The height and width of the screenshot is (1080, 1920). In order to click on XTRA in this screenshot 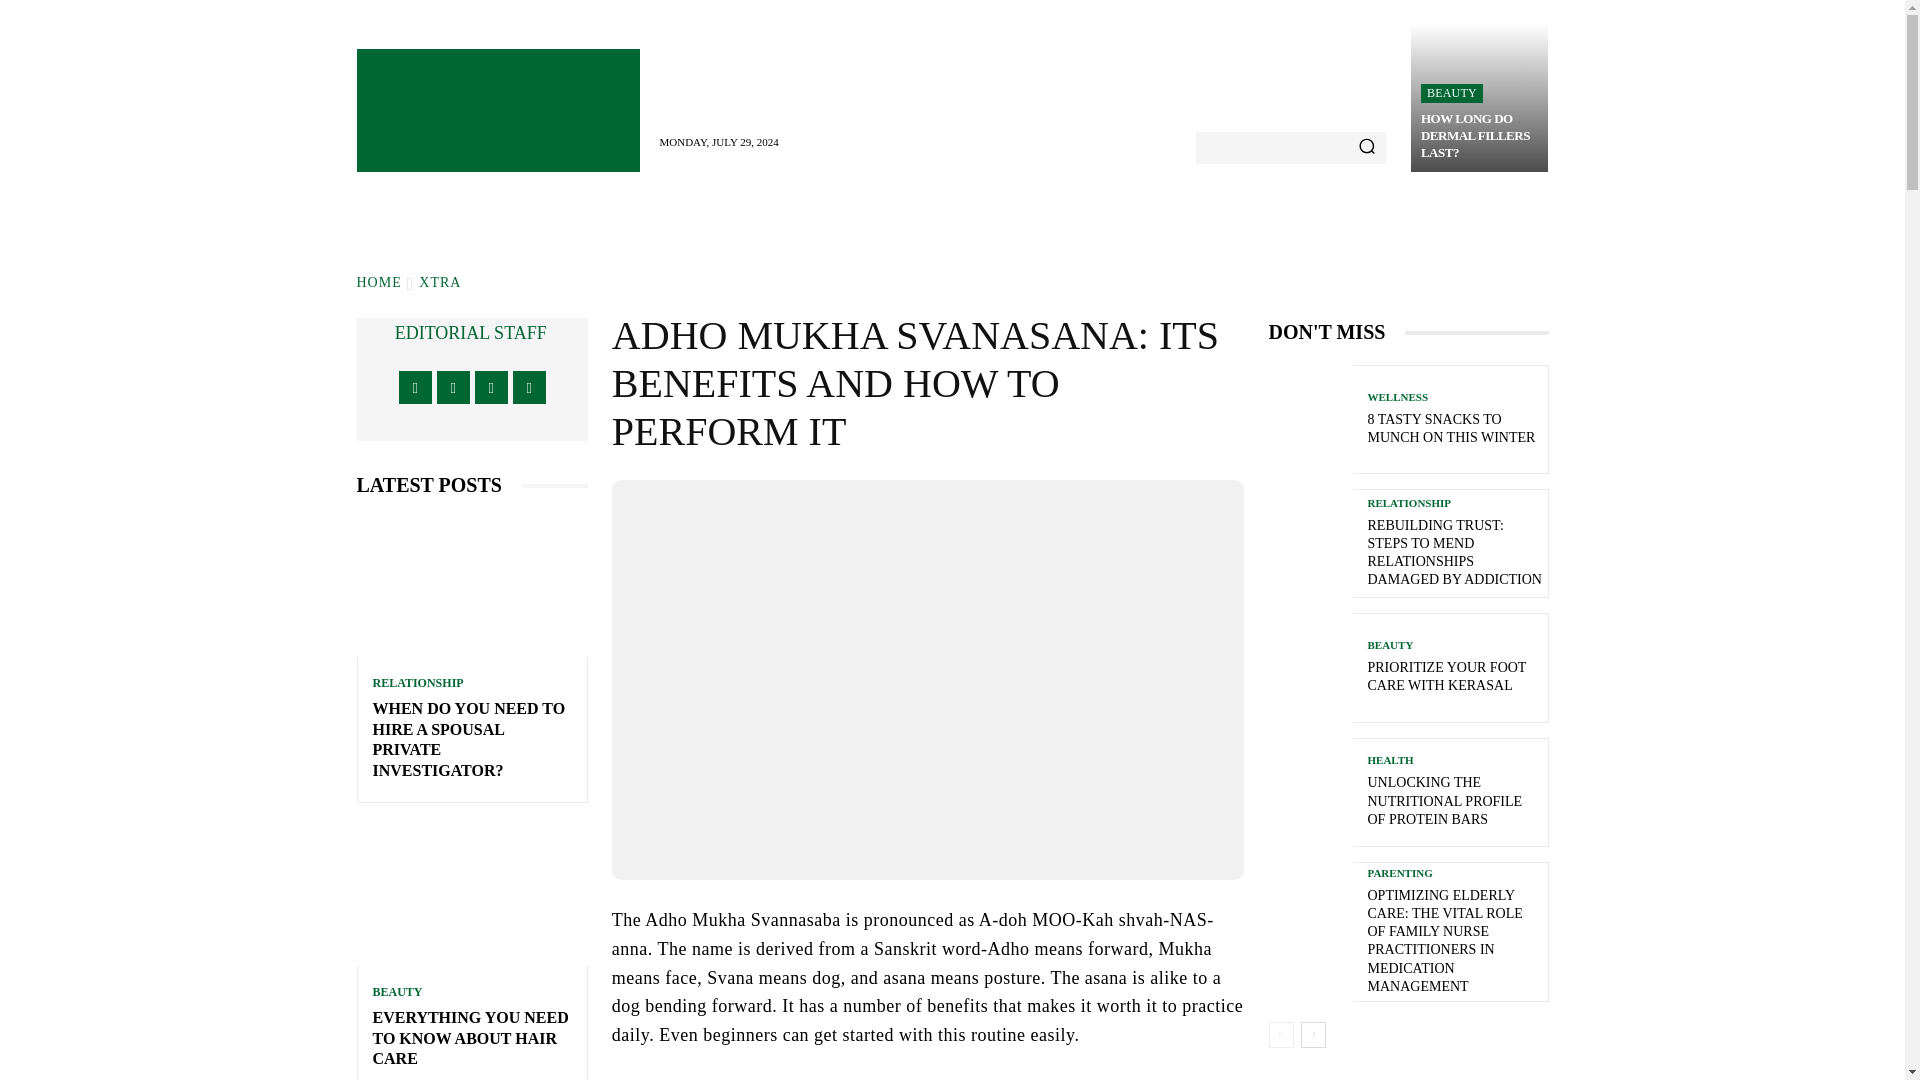, I will do `click(439, 282)`.